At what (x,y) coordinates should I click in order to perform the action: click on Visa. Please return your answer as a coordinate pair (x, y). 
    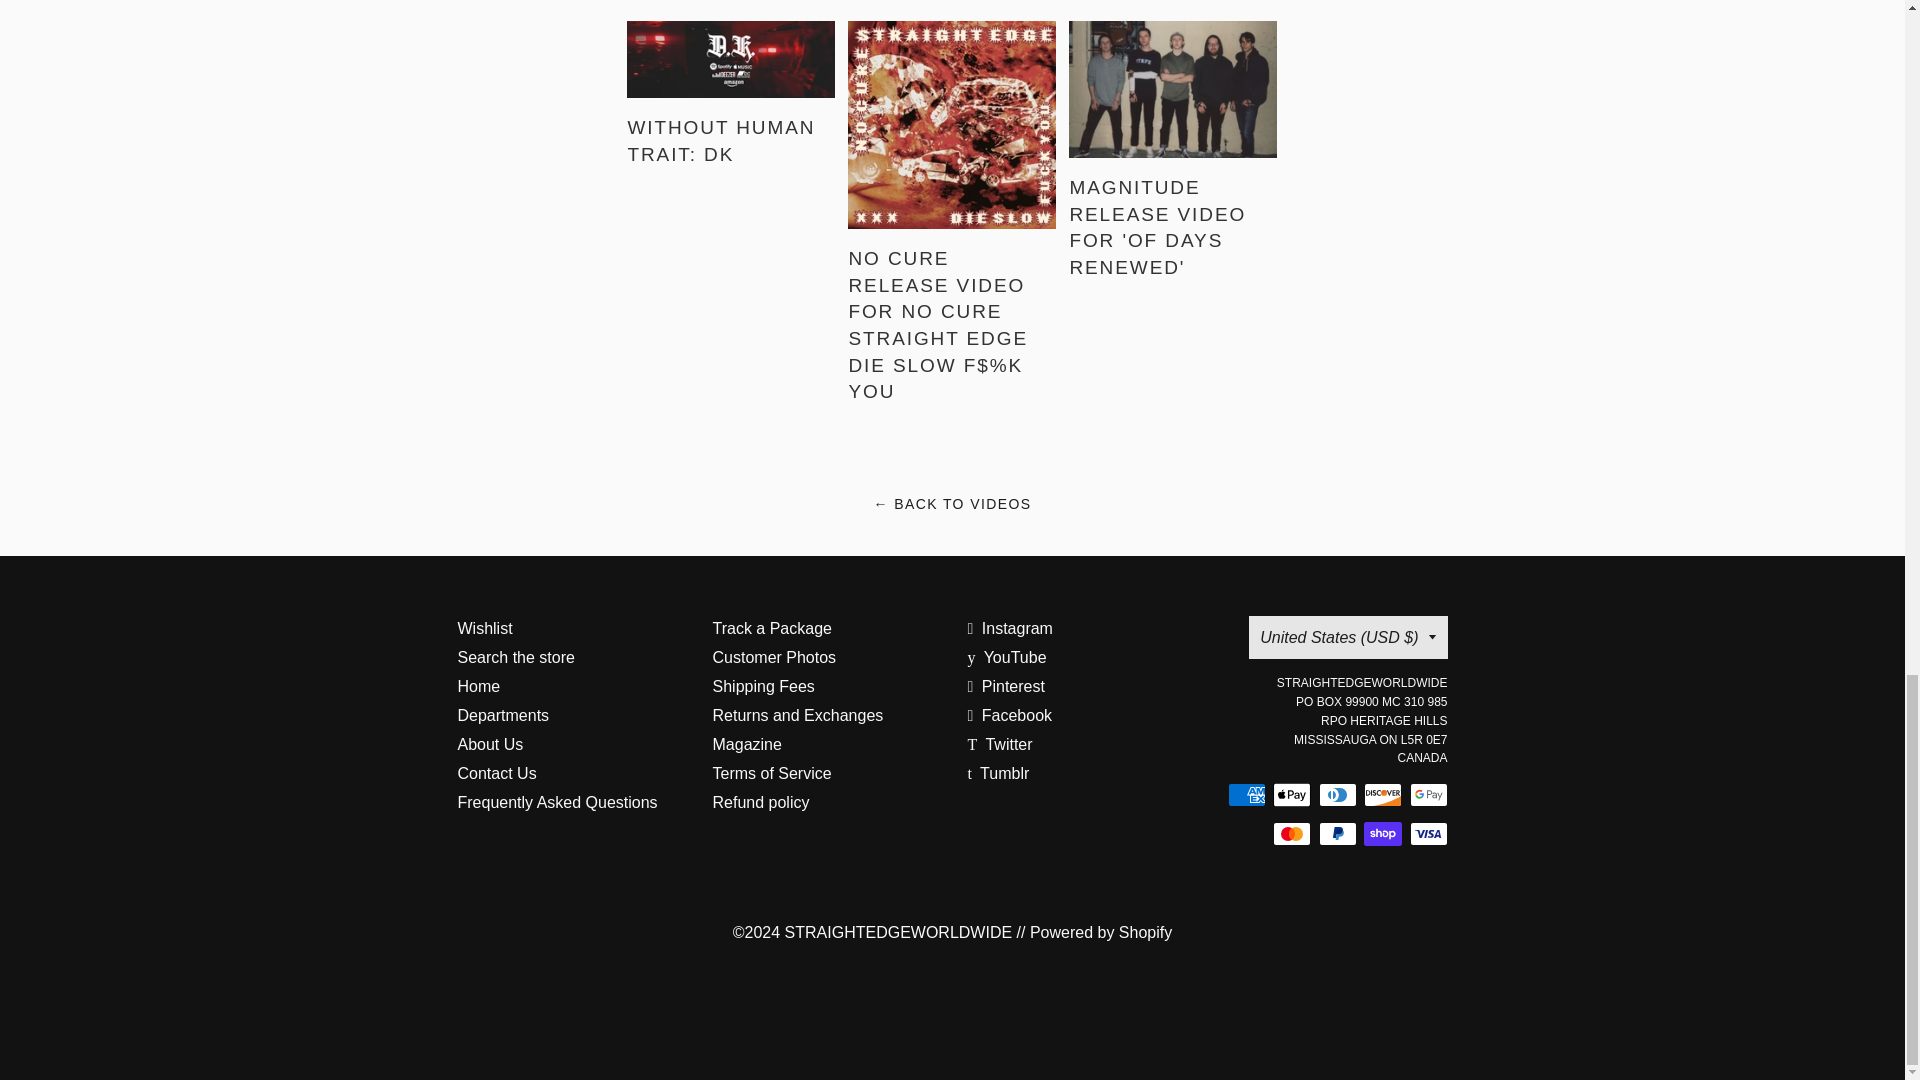
    Looking at the image, I should click on (1428, 833).